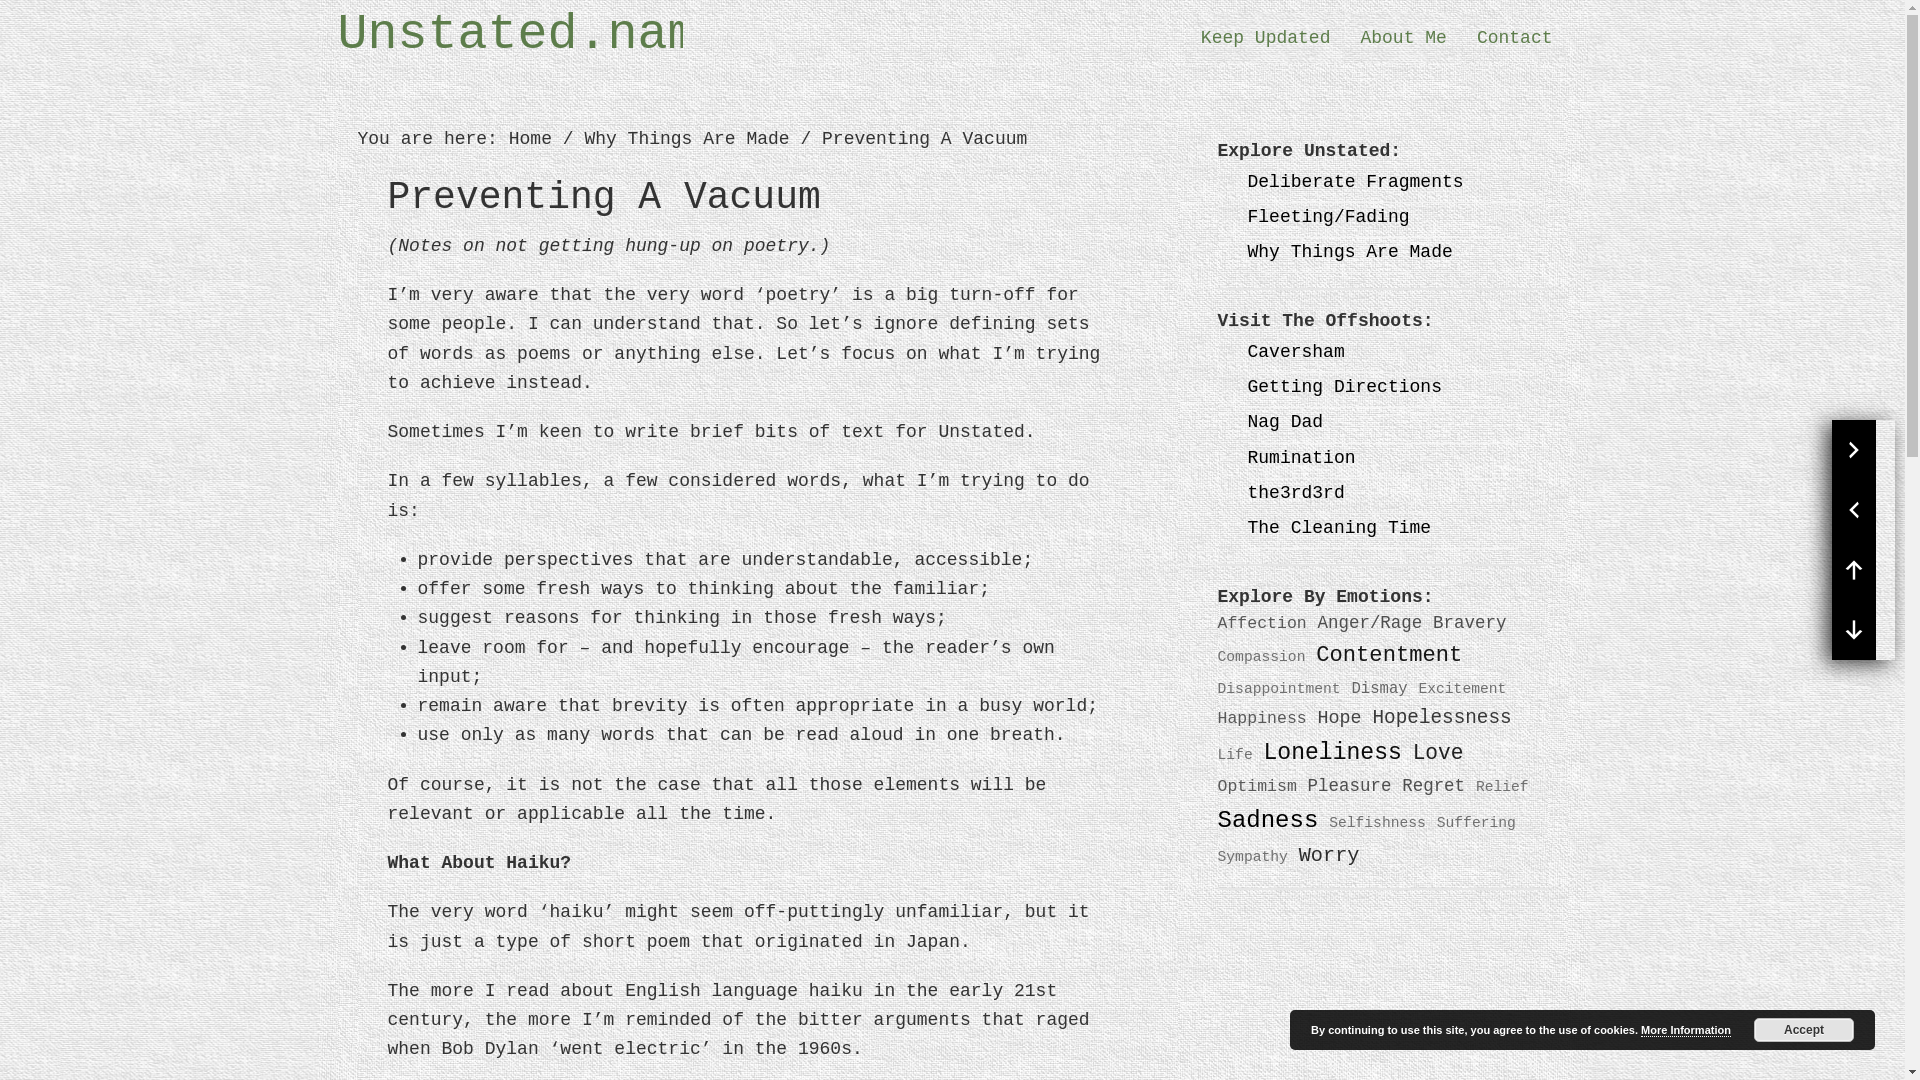 This screenshot has height=1080, width=1920. What do you see at coordinates (1442, 718) in the screenshot?
I see `10 topics` at bounding box center [1442, 718].